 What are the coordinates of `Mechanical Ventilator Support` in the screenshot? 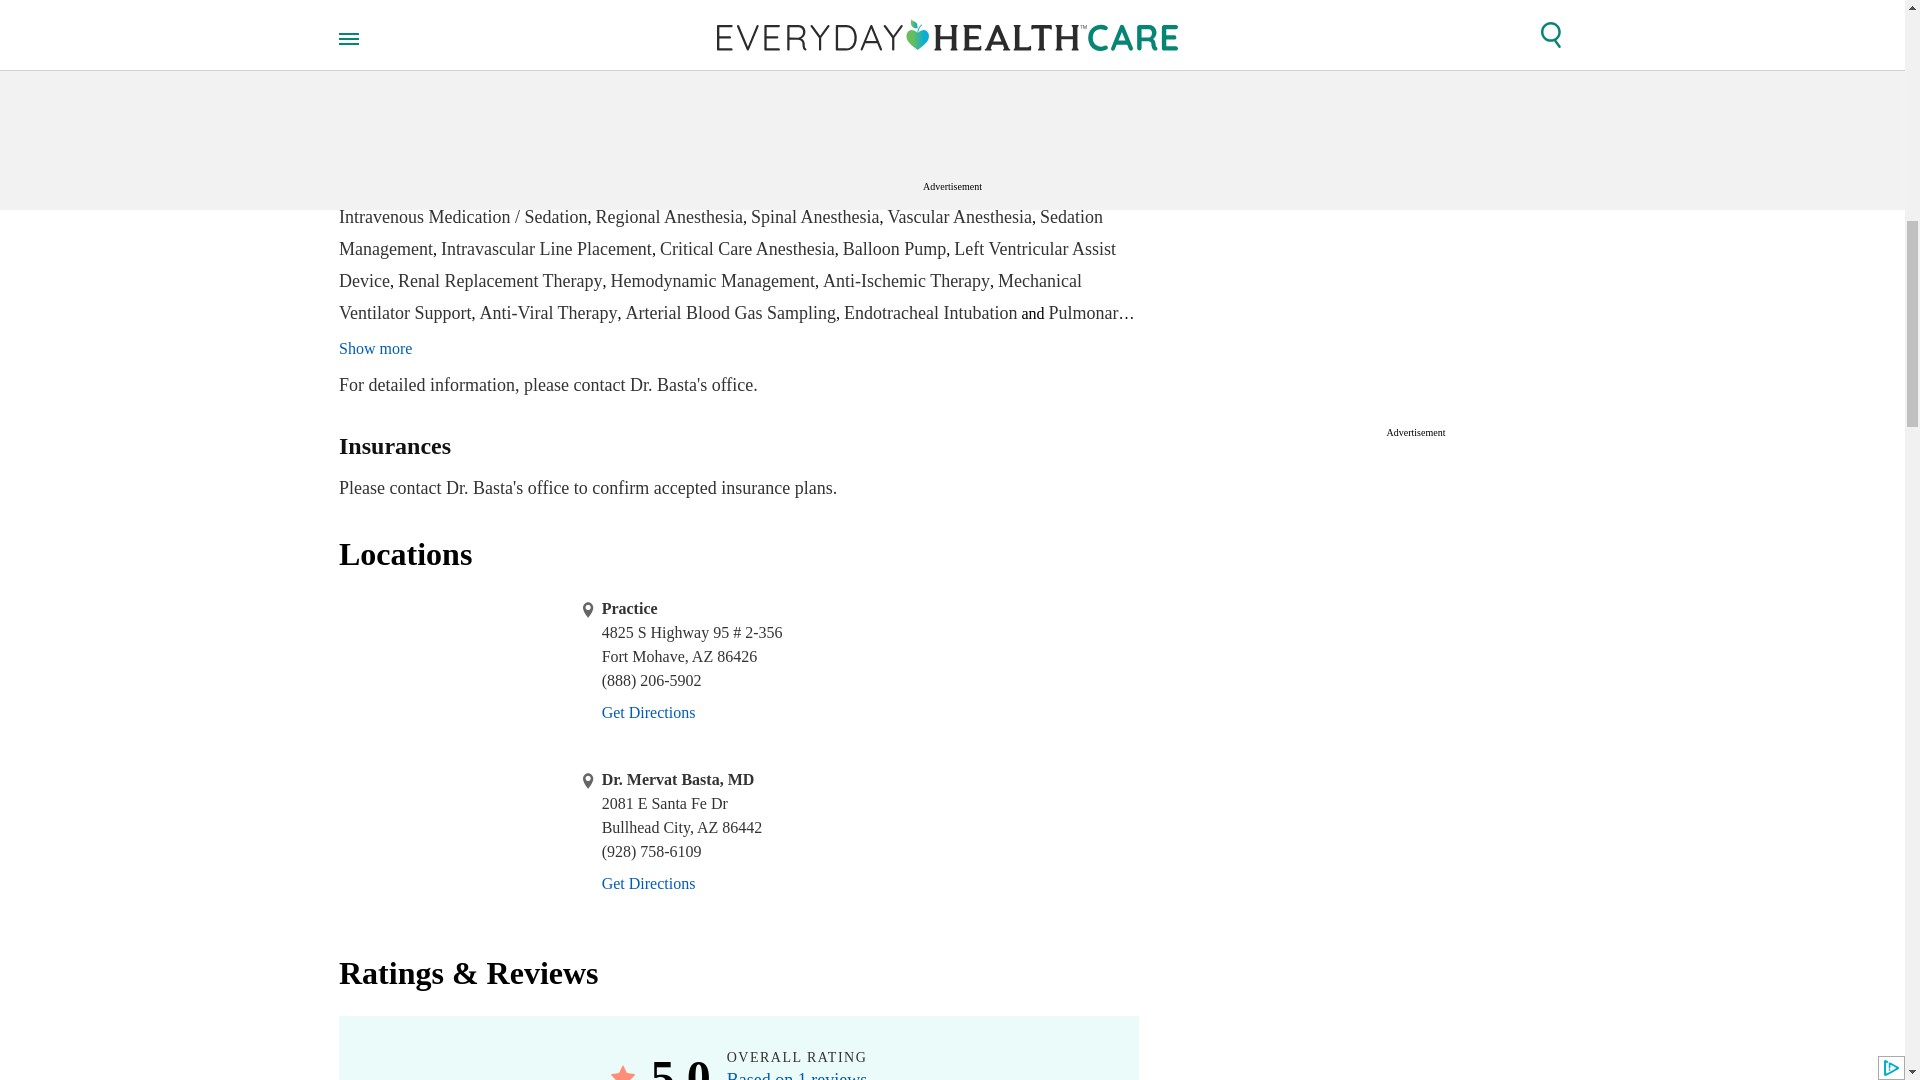 It's located at (710, 296).